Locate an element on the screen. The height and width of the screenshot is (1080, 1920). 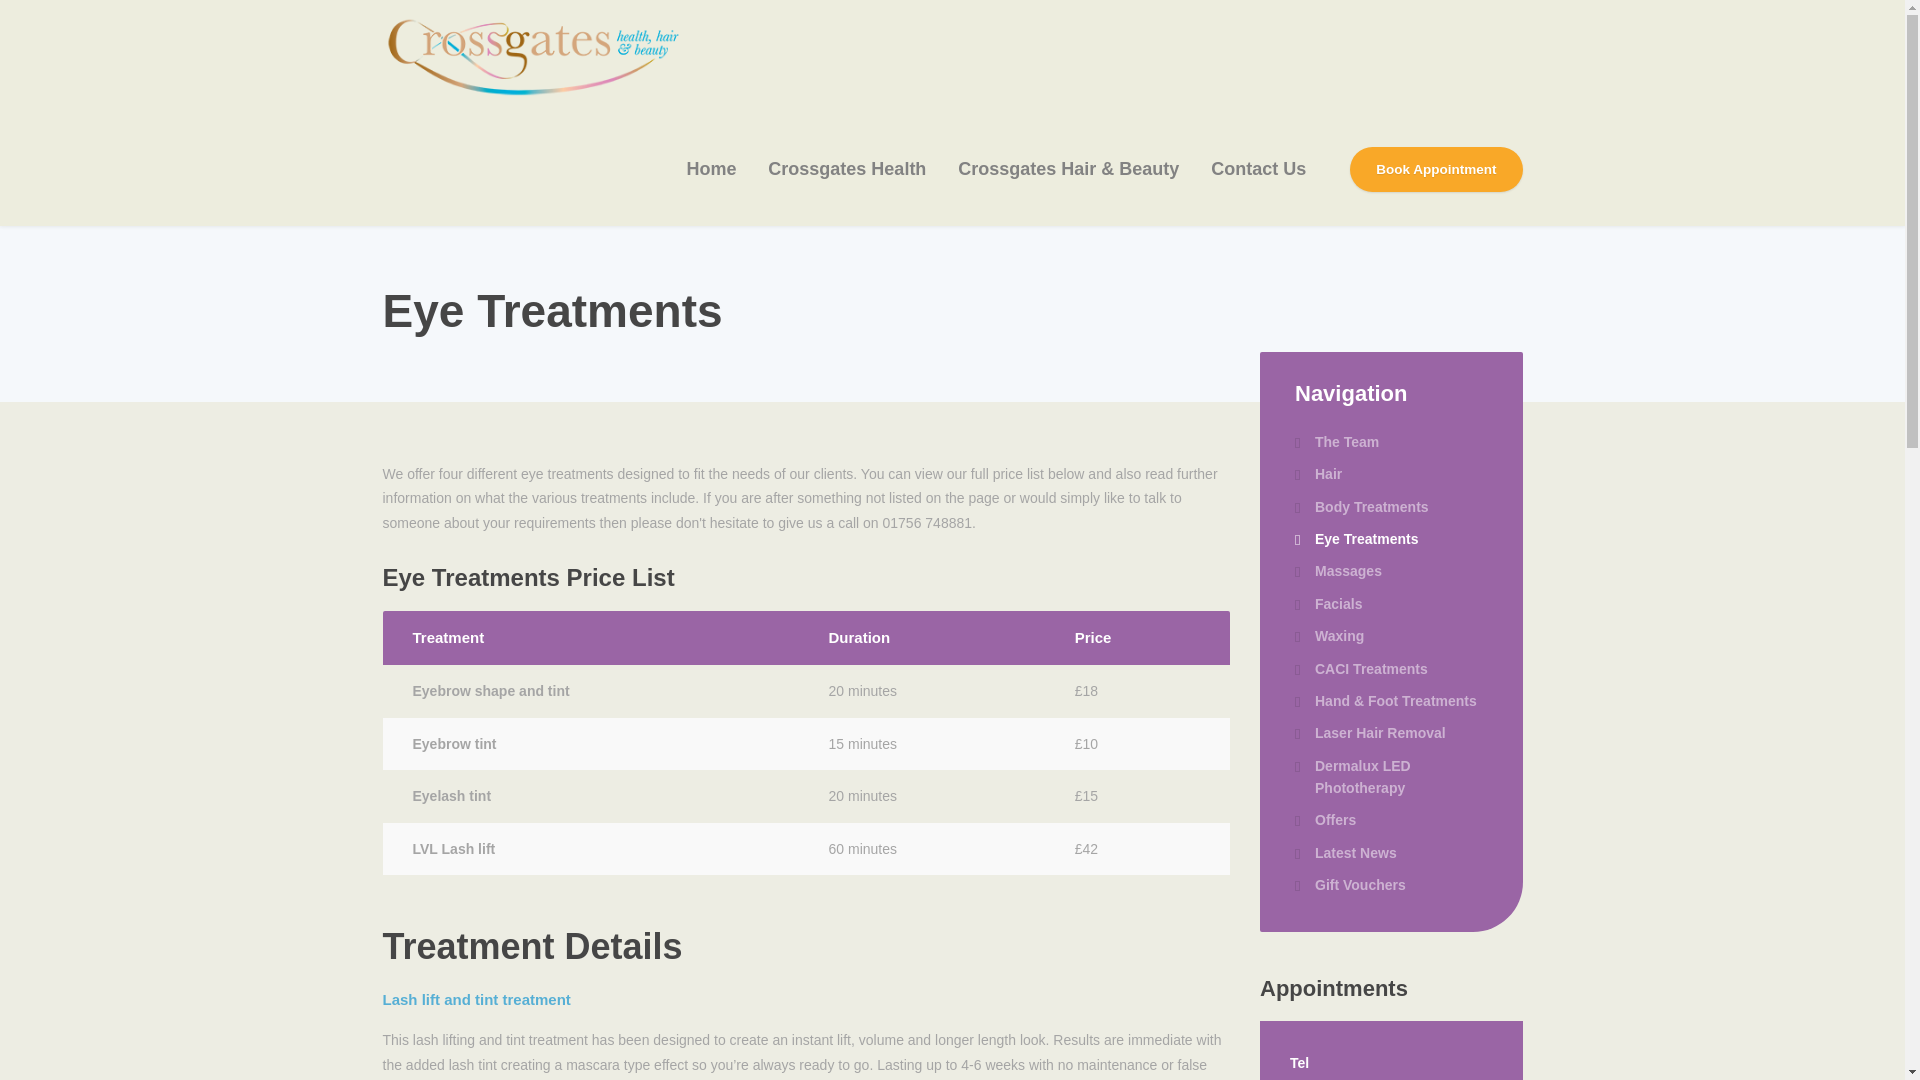
Book Appointment is located at coordinates (1436, 170).